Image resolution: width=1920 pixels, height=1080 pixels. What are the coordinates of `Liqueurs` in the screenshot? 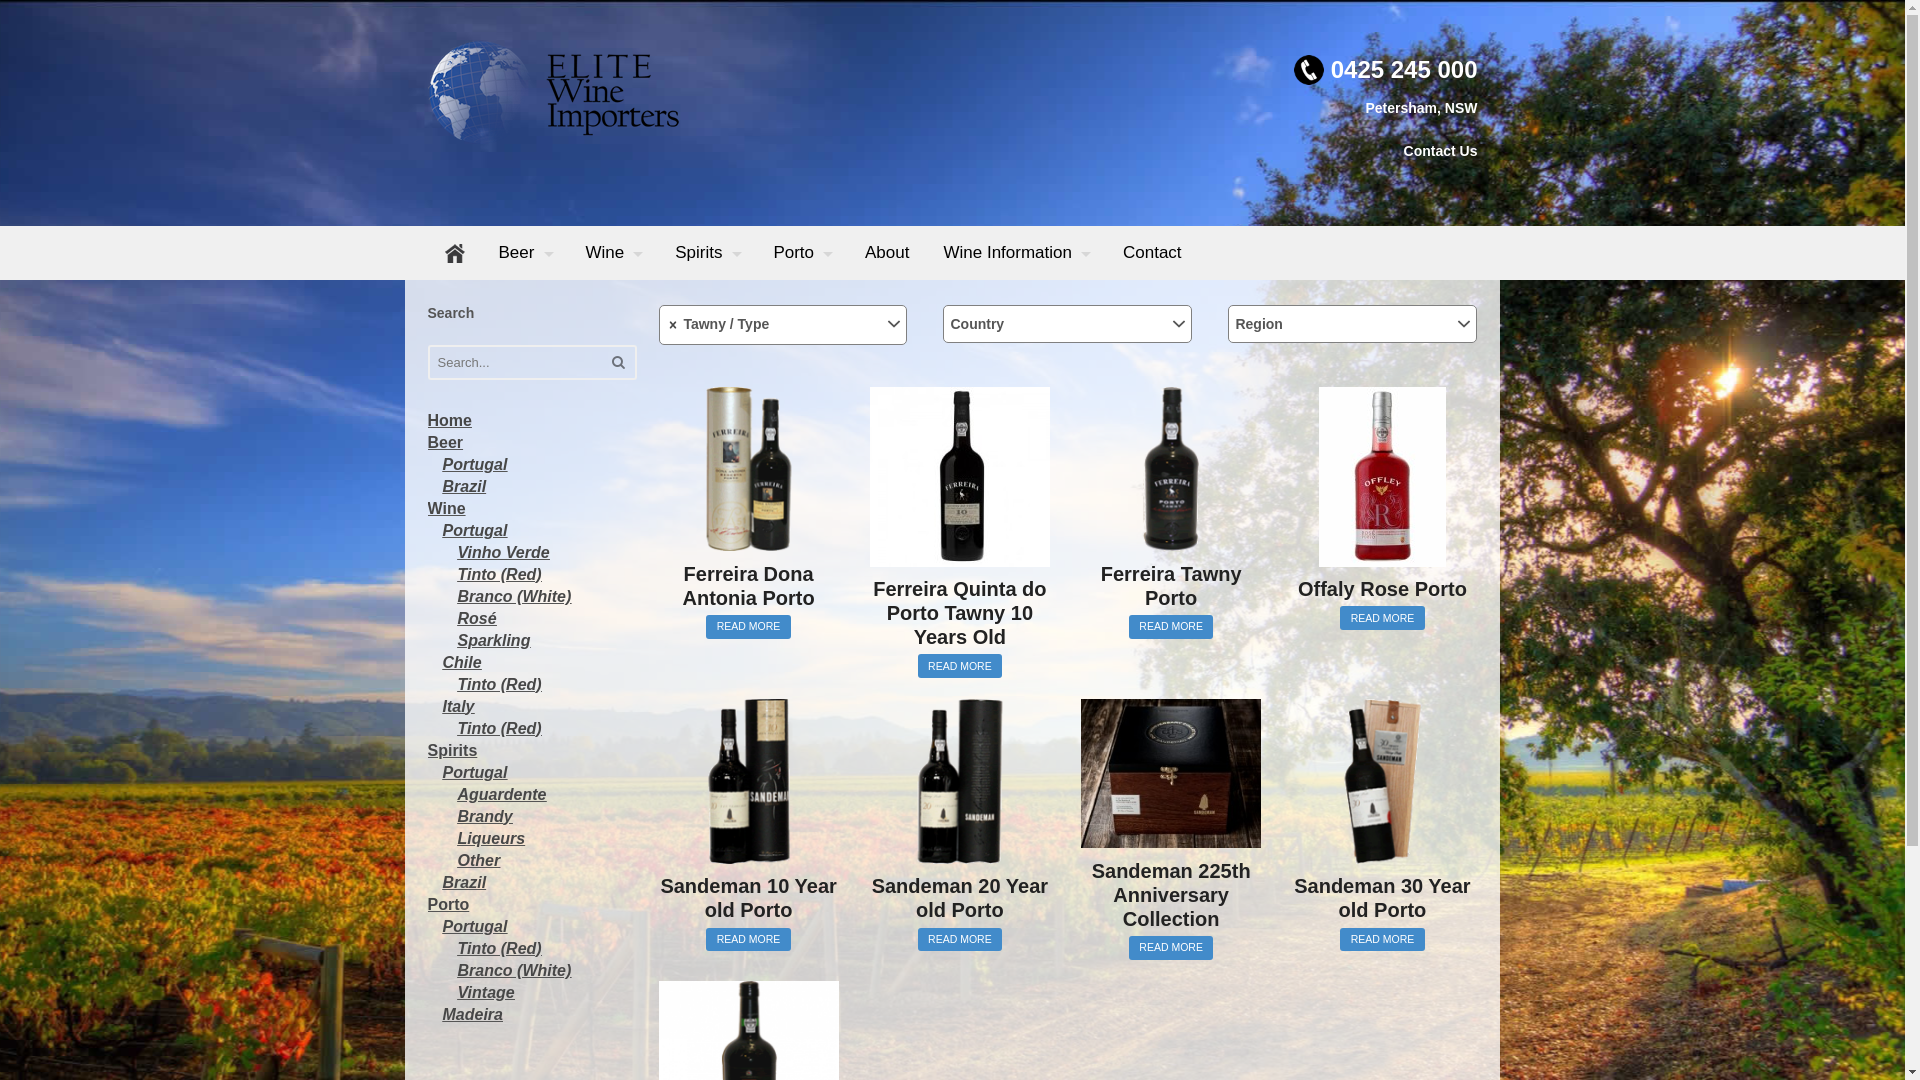 It's located at (492, 838).